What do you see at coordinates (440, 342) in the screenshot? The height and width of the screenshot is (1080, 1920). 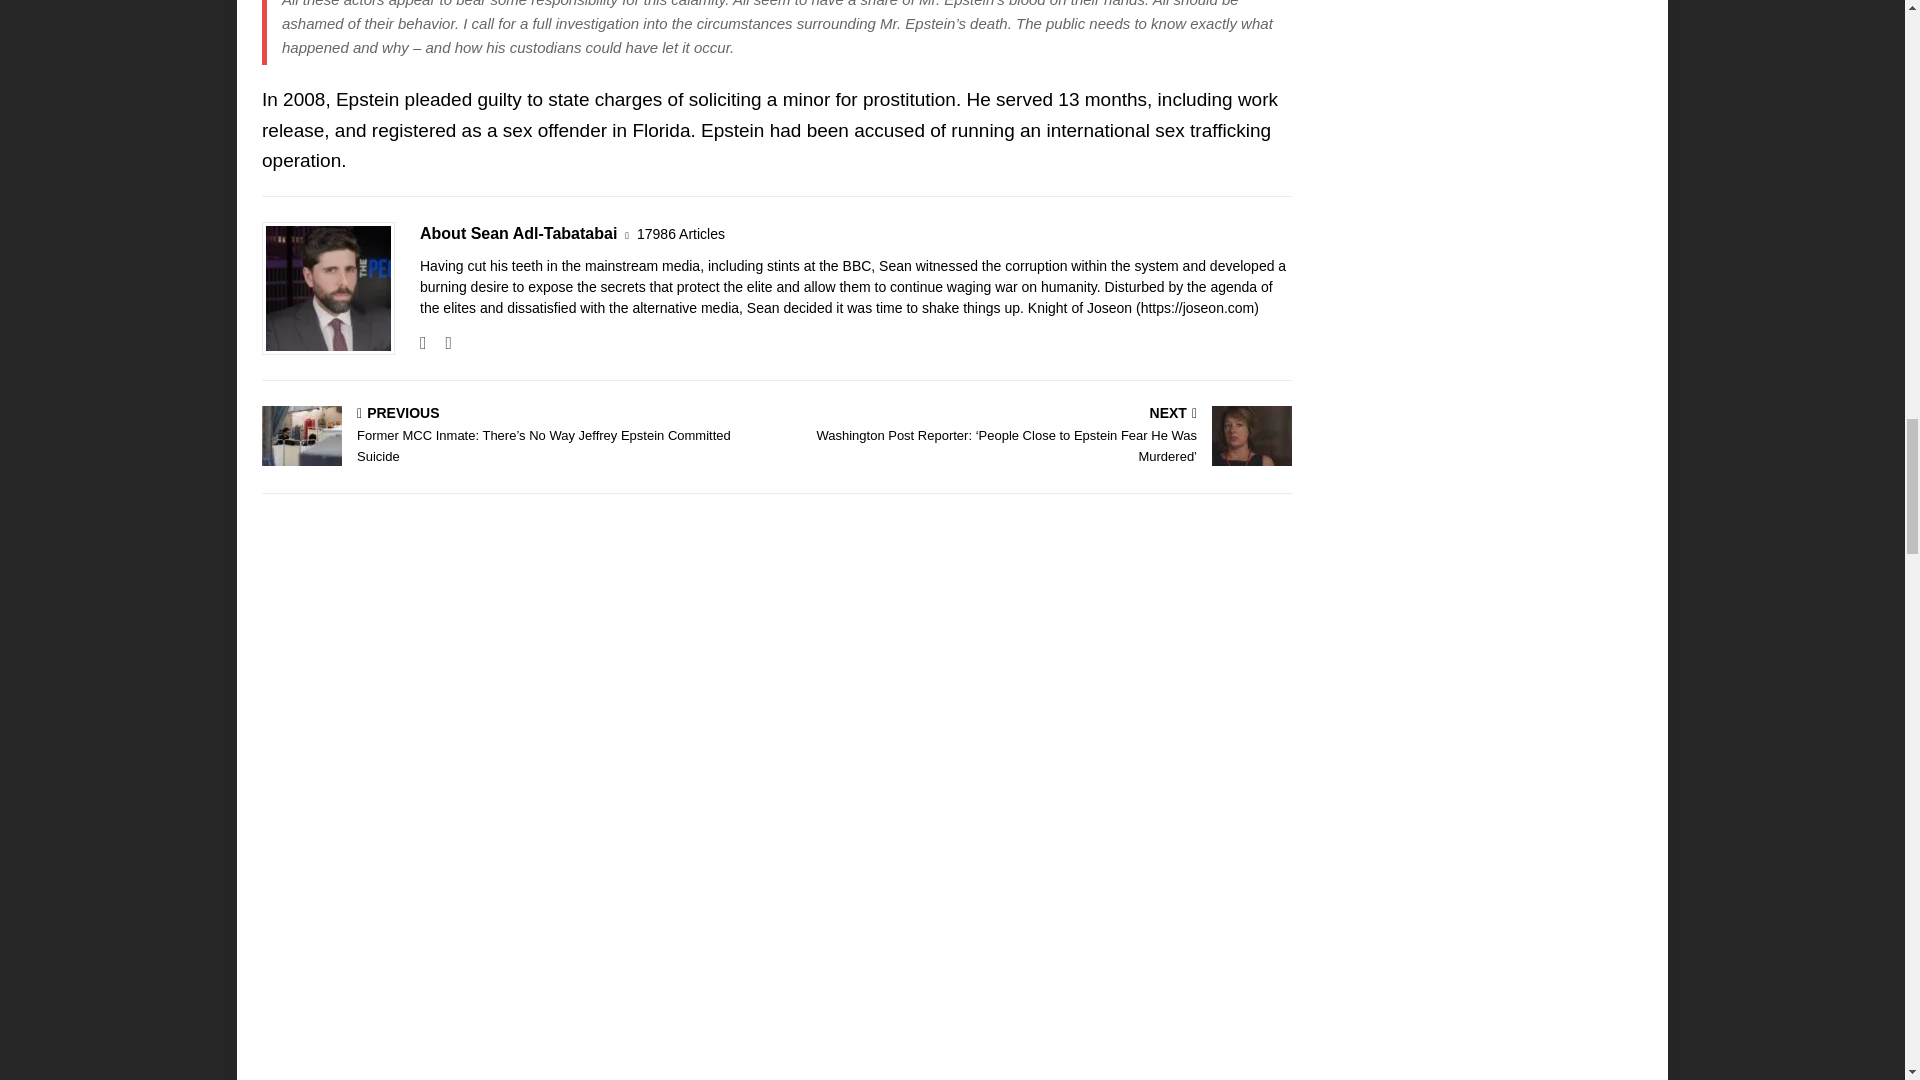 I see `Follow Sean Adl-Tabatabai on Twitter` at bounding box center [440, 342].